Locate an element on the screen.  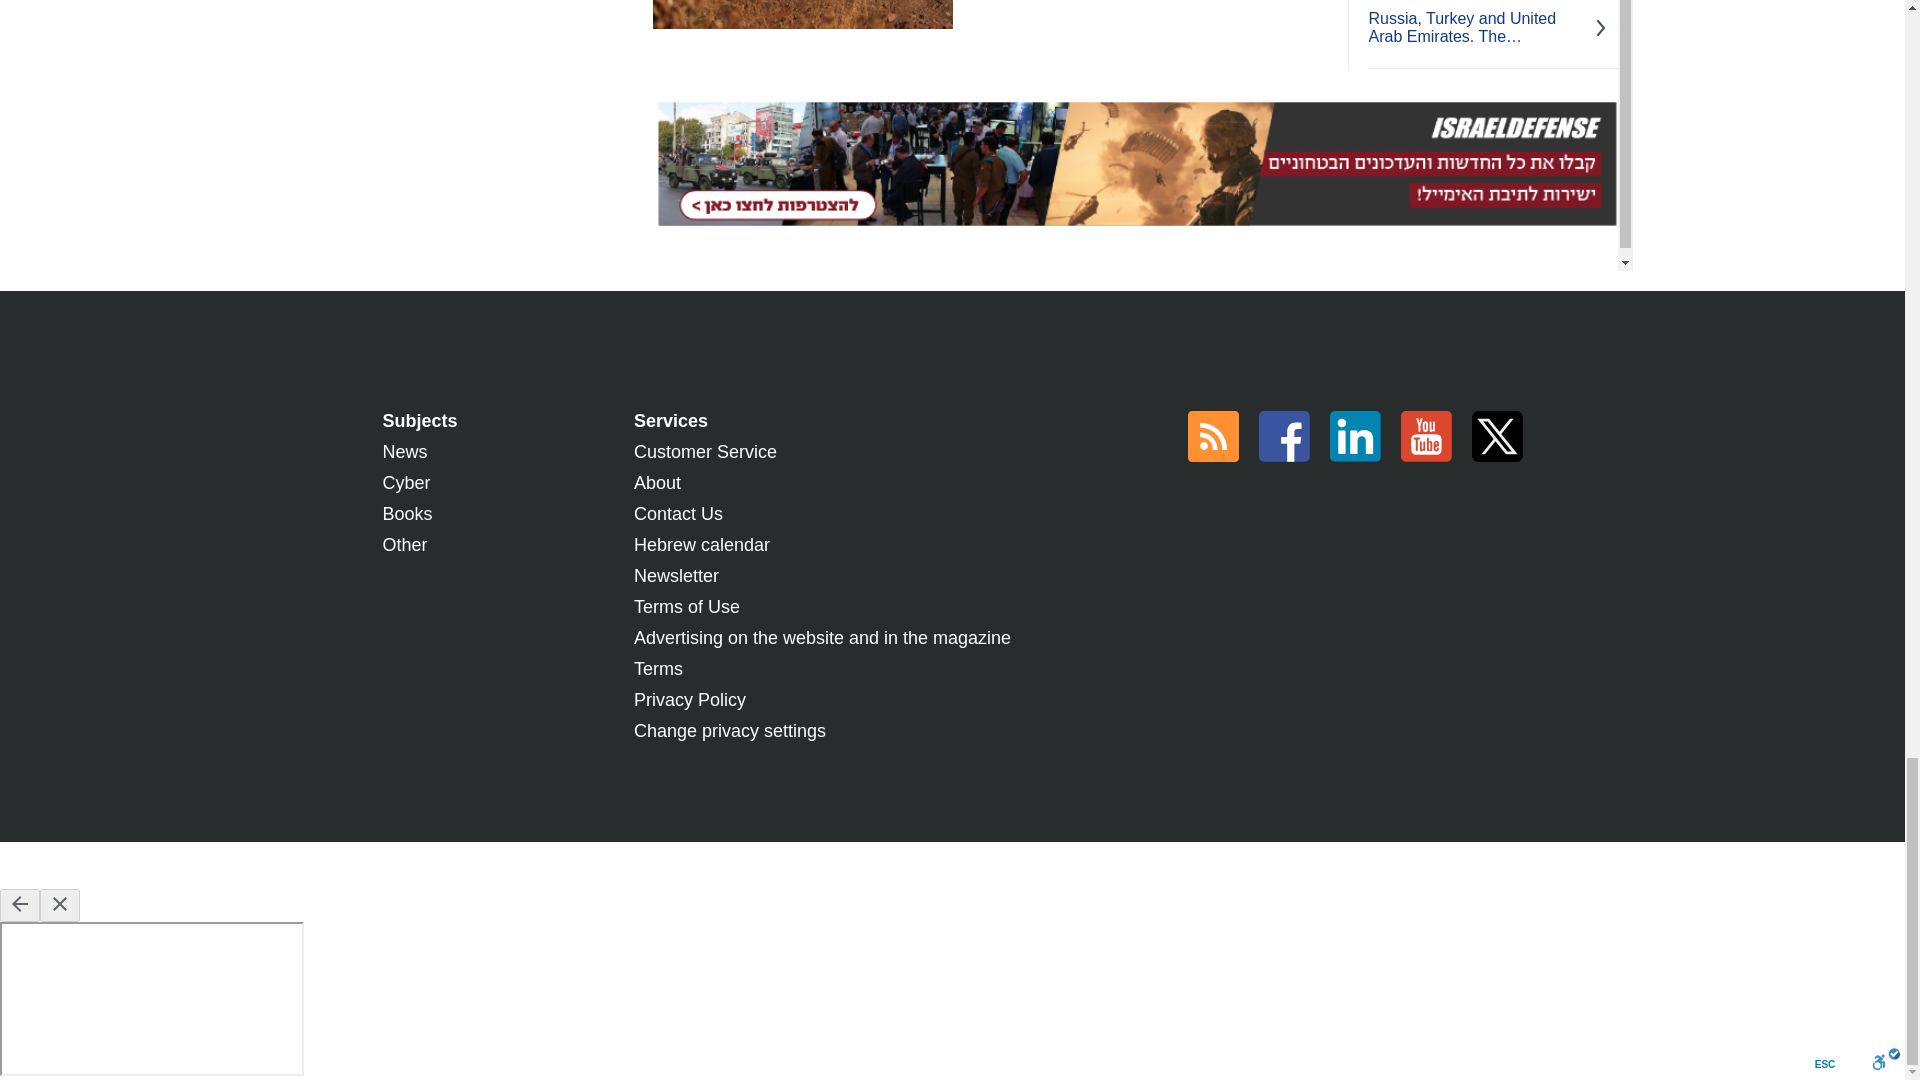
News is located at coordinates (404, 452).